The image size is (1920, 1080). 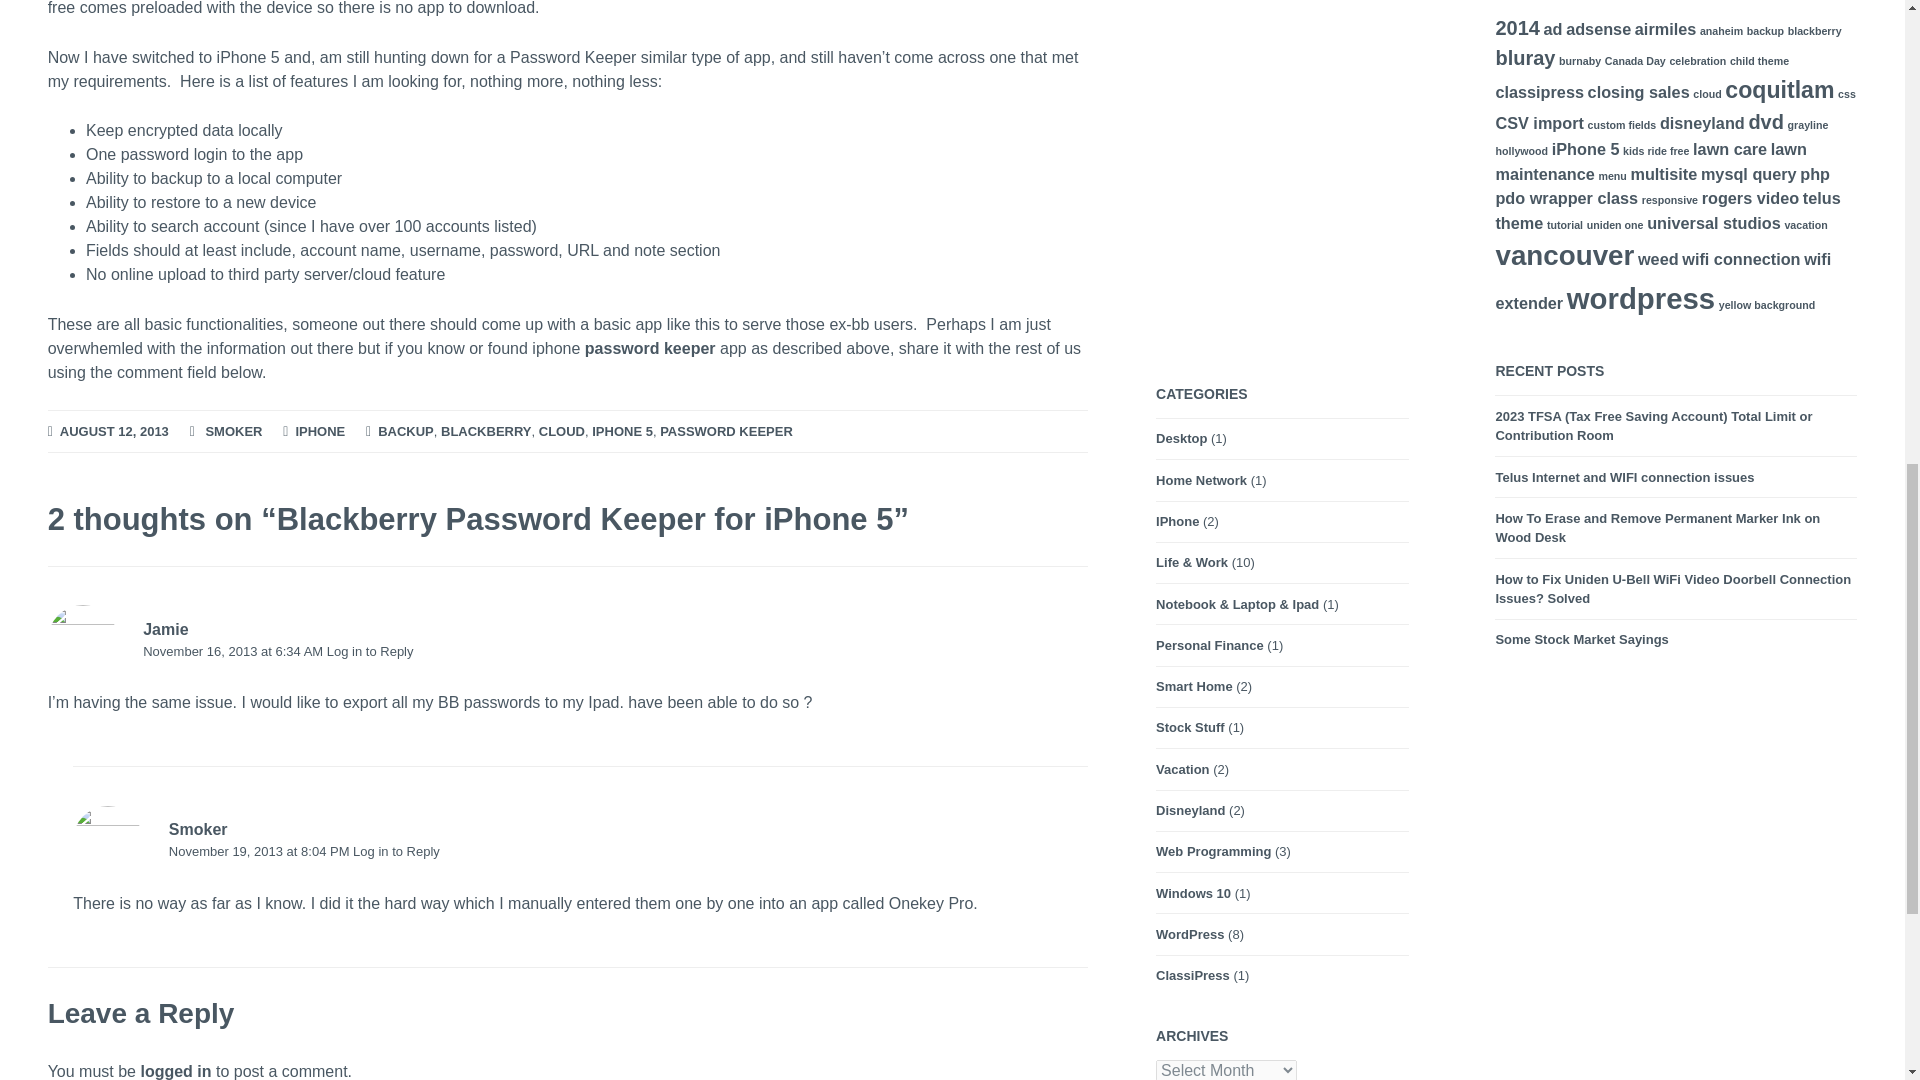 What do you see at coordinates (1517, 28) in the screenshot?
I see `2014` at bounding box center [1517, 28].